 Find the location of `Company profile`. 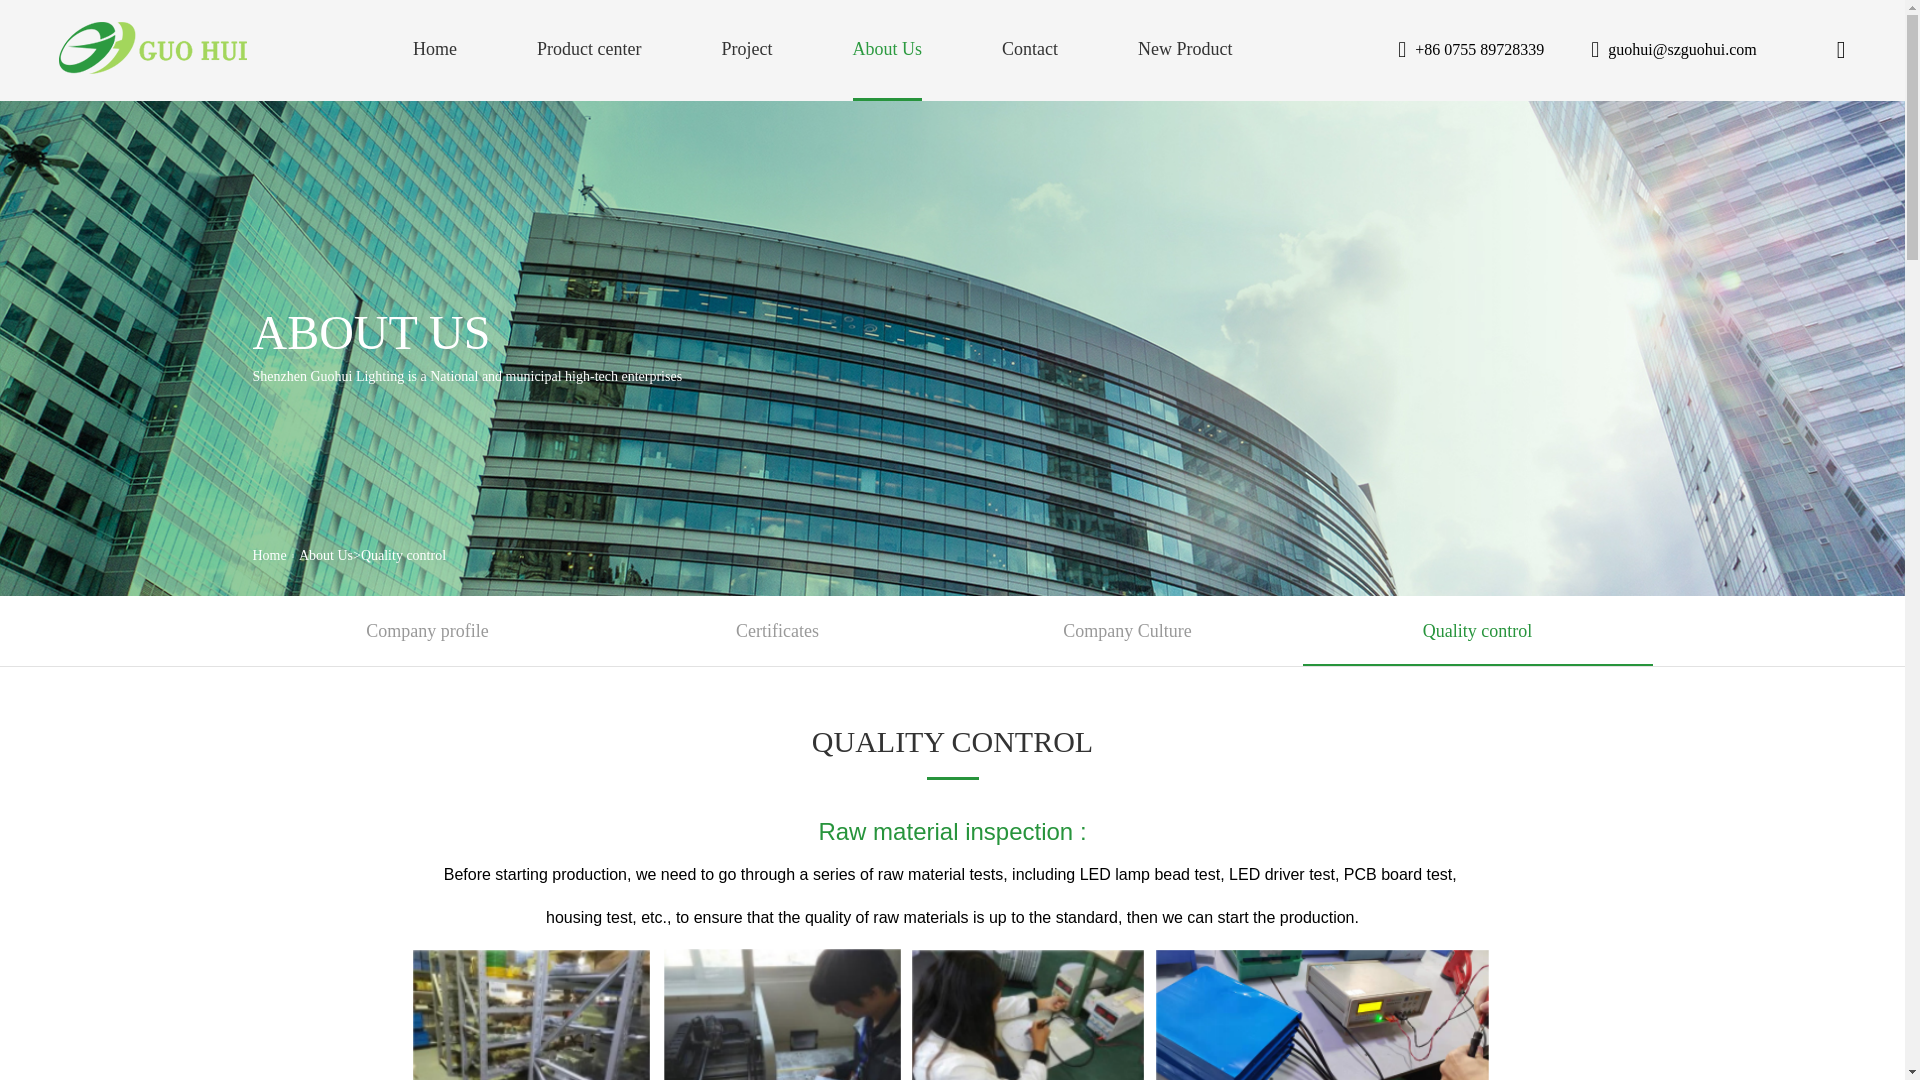

Company profile is located at coordinates (426, 631).